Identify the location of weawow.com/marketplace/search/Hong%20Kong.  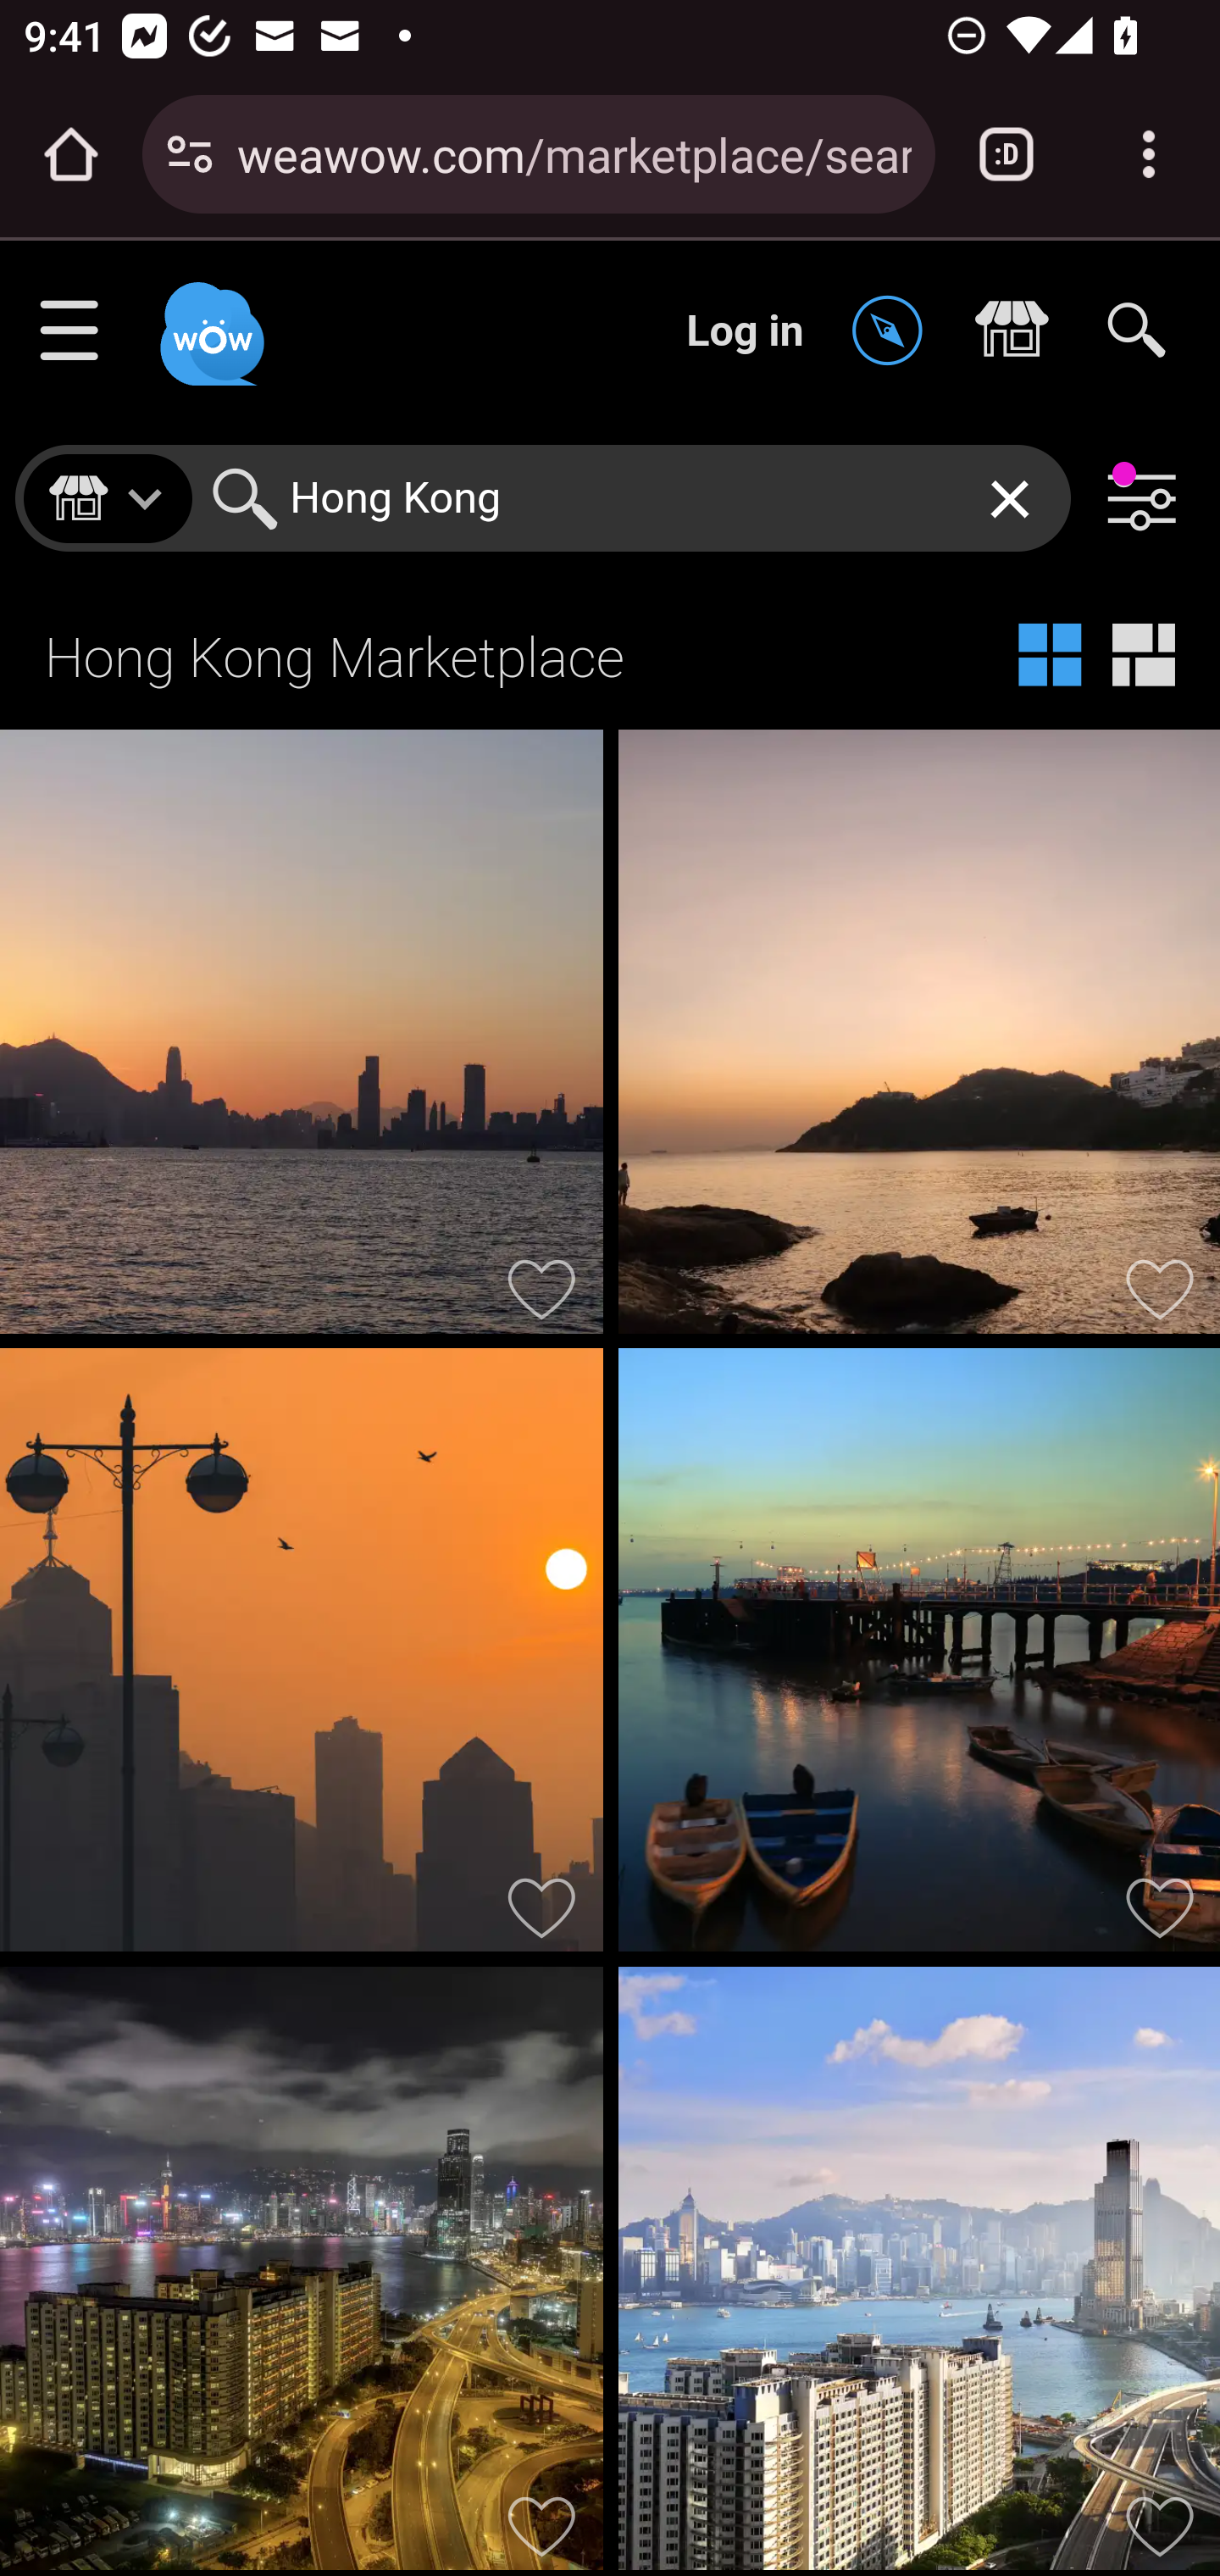
(574, 153).